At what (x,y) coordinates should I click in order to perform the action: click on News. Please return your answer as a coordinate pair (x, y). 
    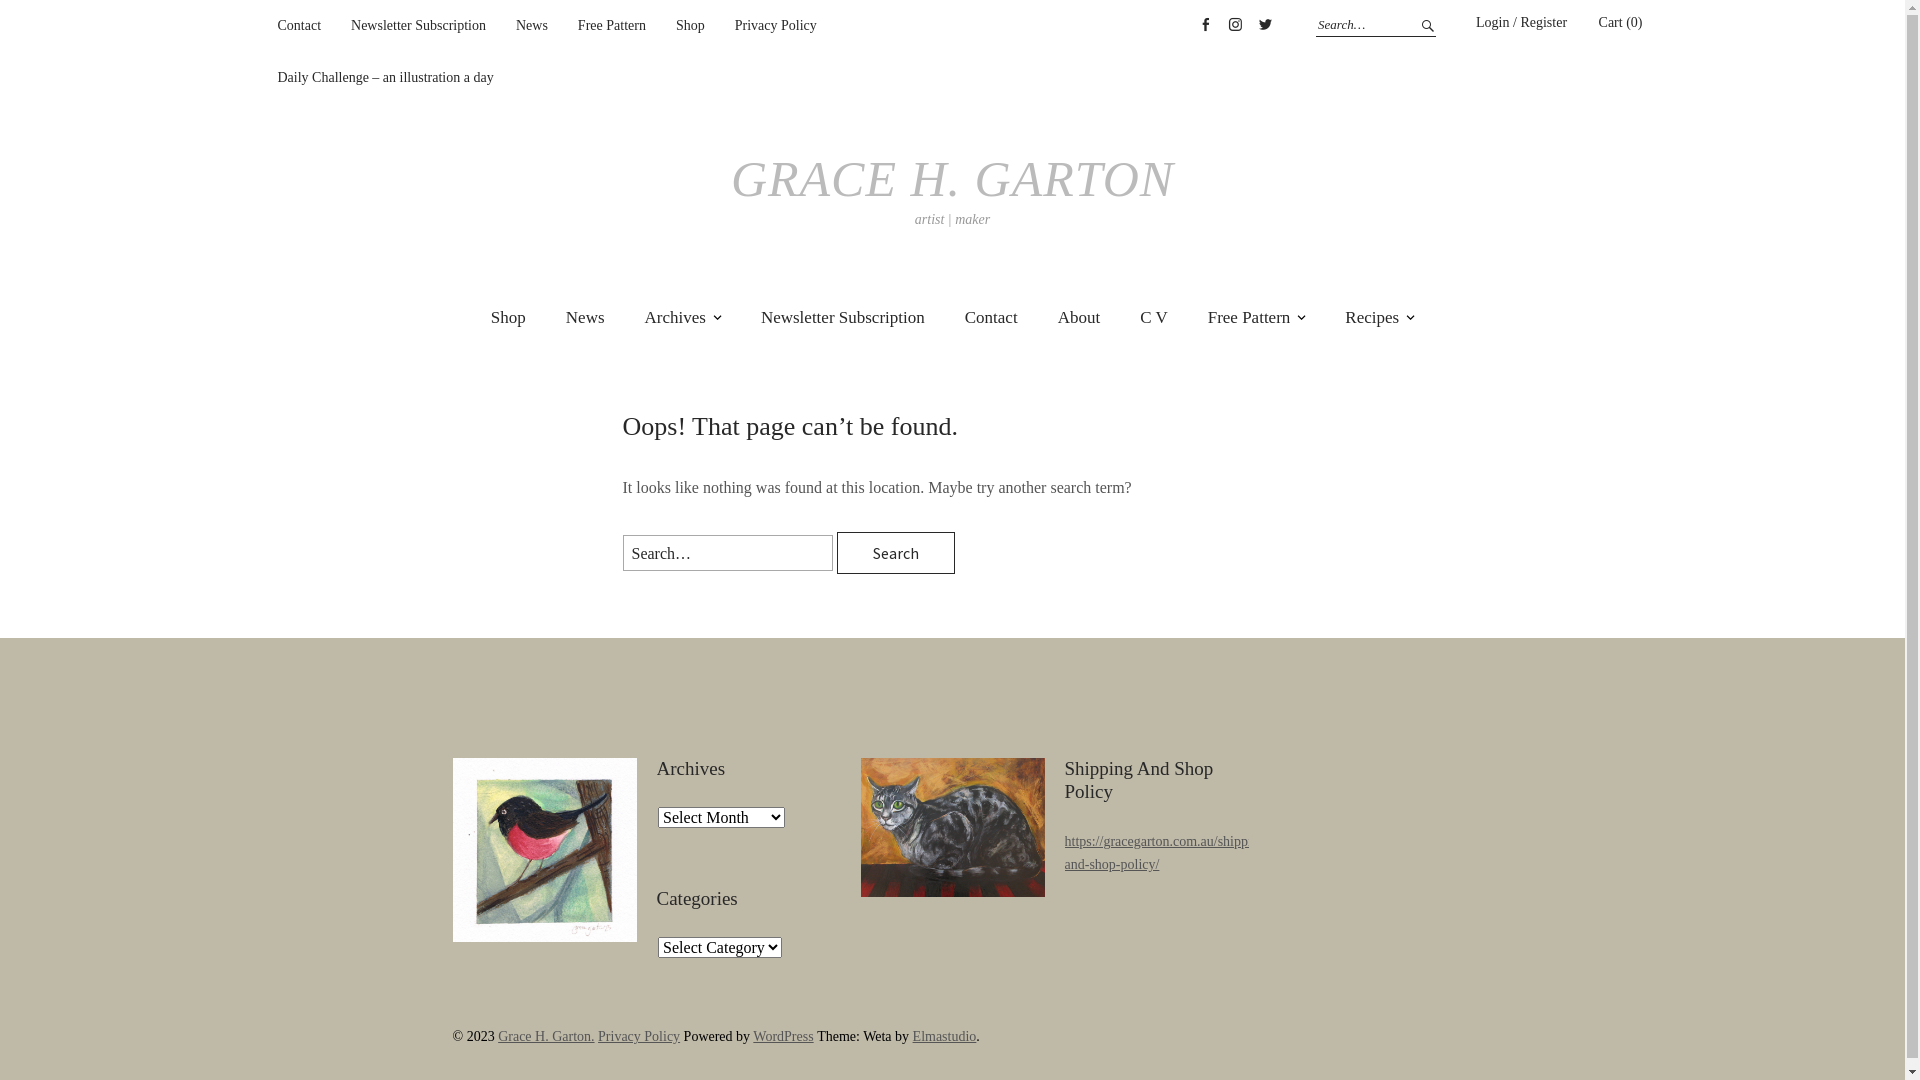
    Looking at the image, I should click on (532, 26).